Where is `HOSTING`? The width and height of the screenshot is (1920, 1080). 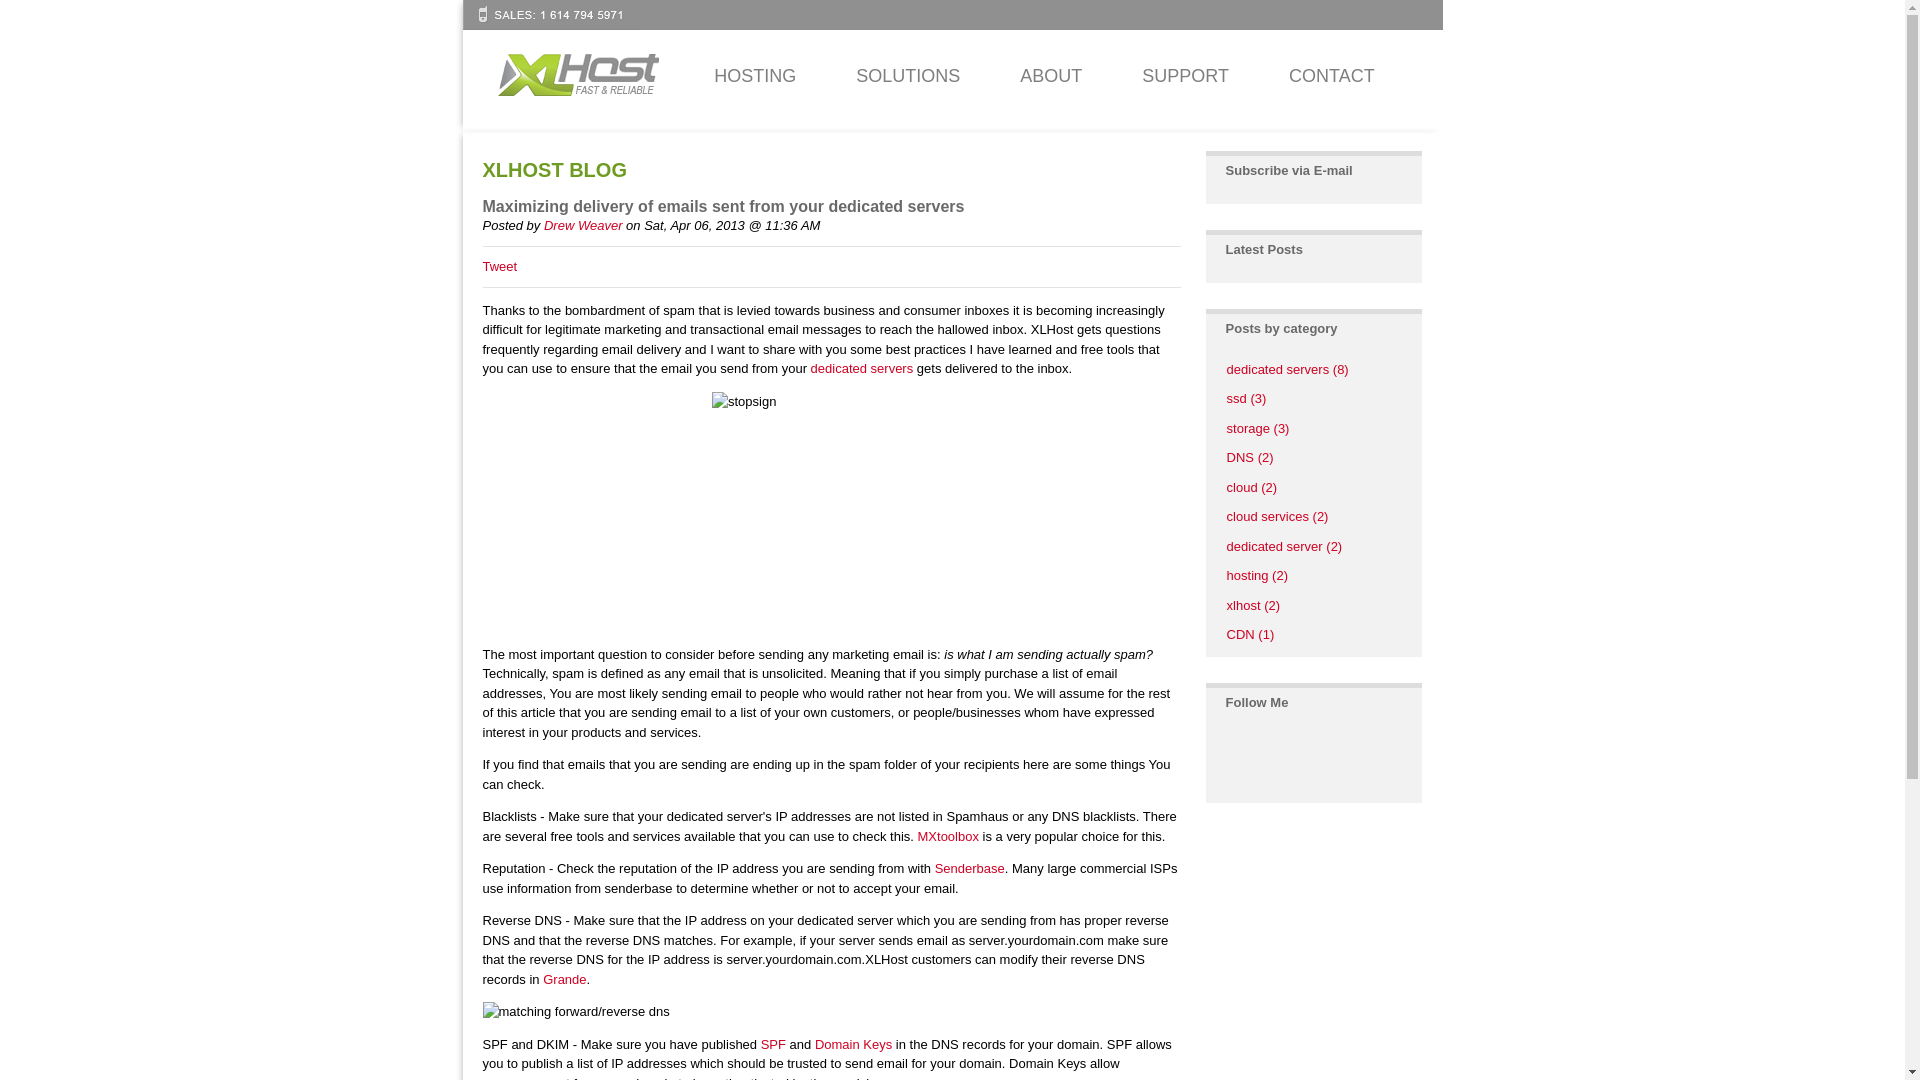 HOSTING is located at coordinates (754, 77).